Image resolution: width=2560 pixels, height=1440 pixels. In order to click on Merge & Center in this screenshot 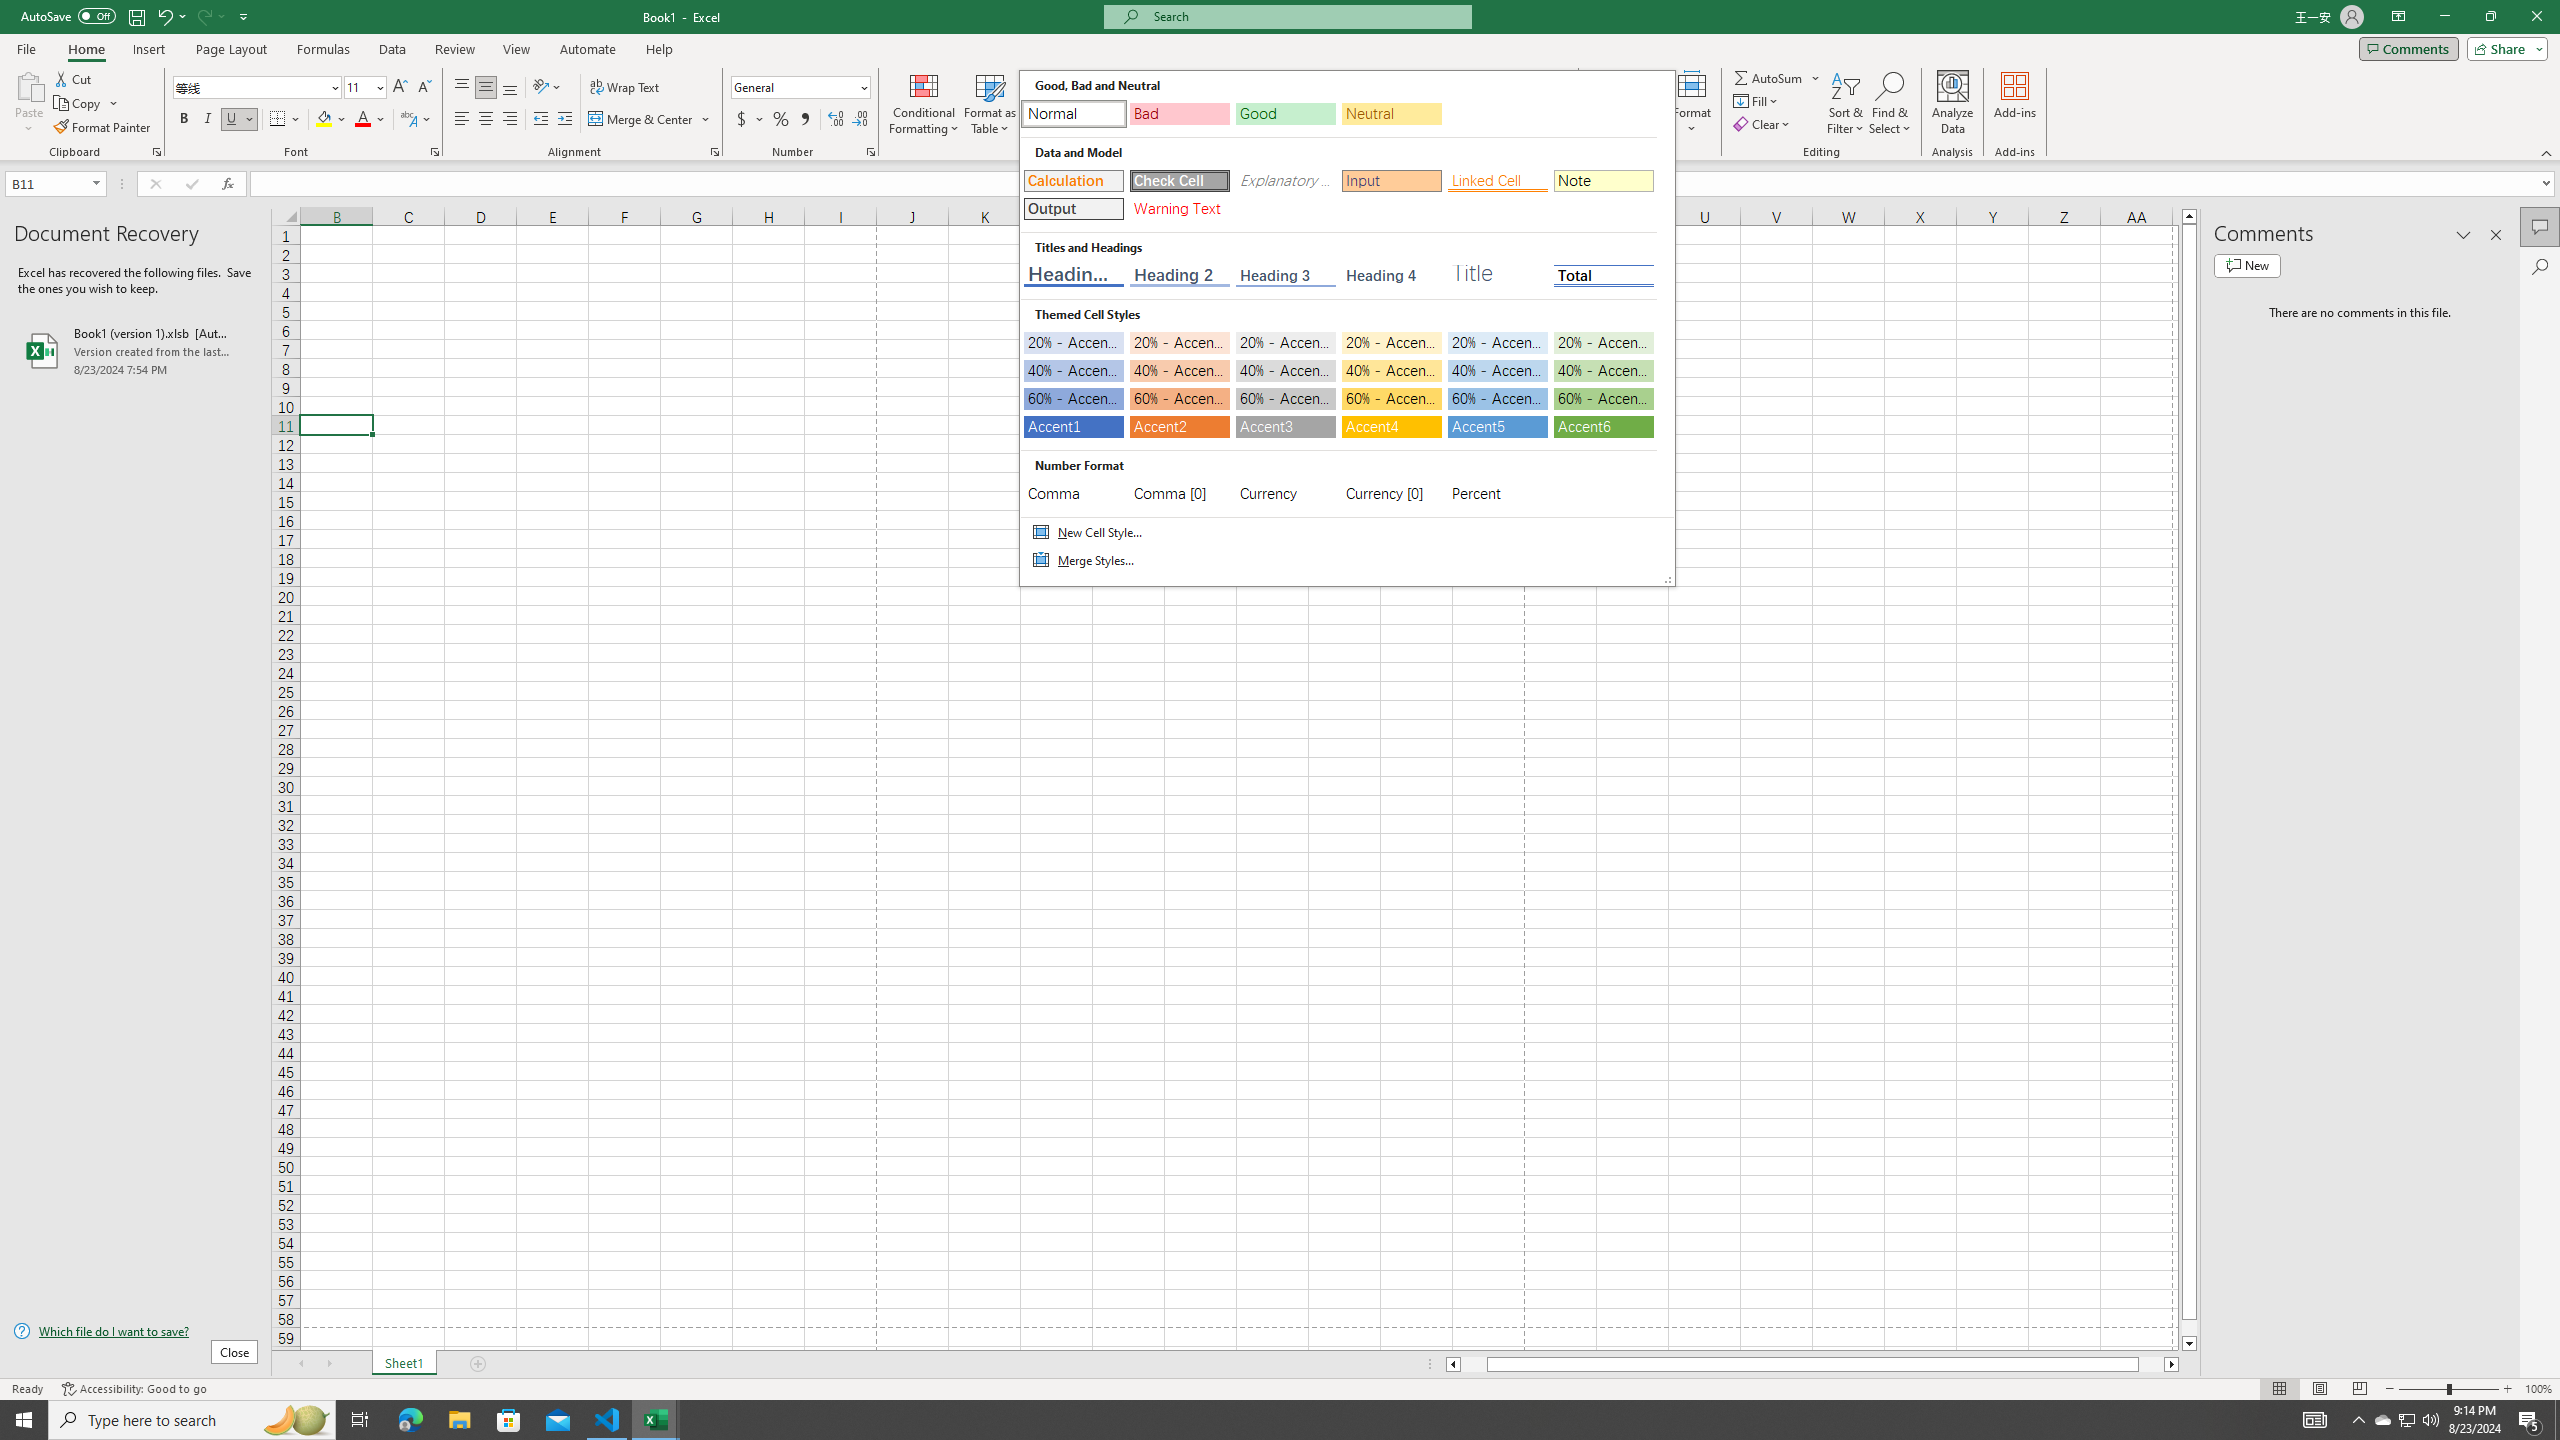, I will do `click(650, 120)`.